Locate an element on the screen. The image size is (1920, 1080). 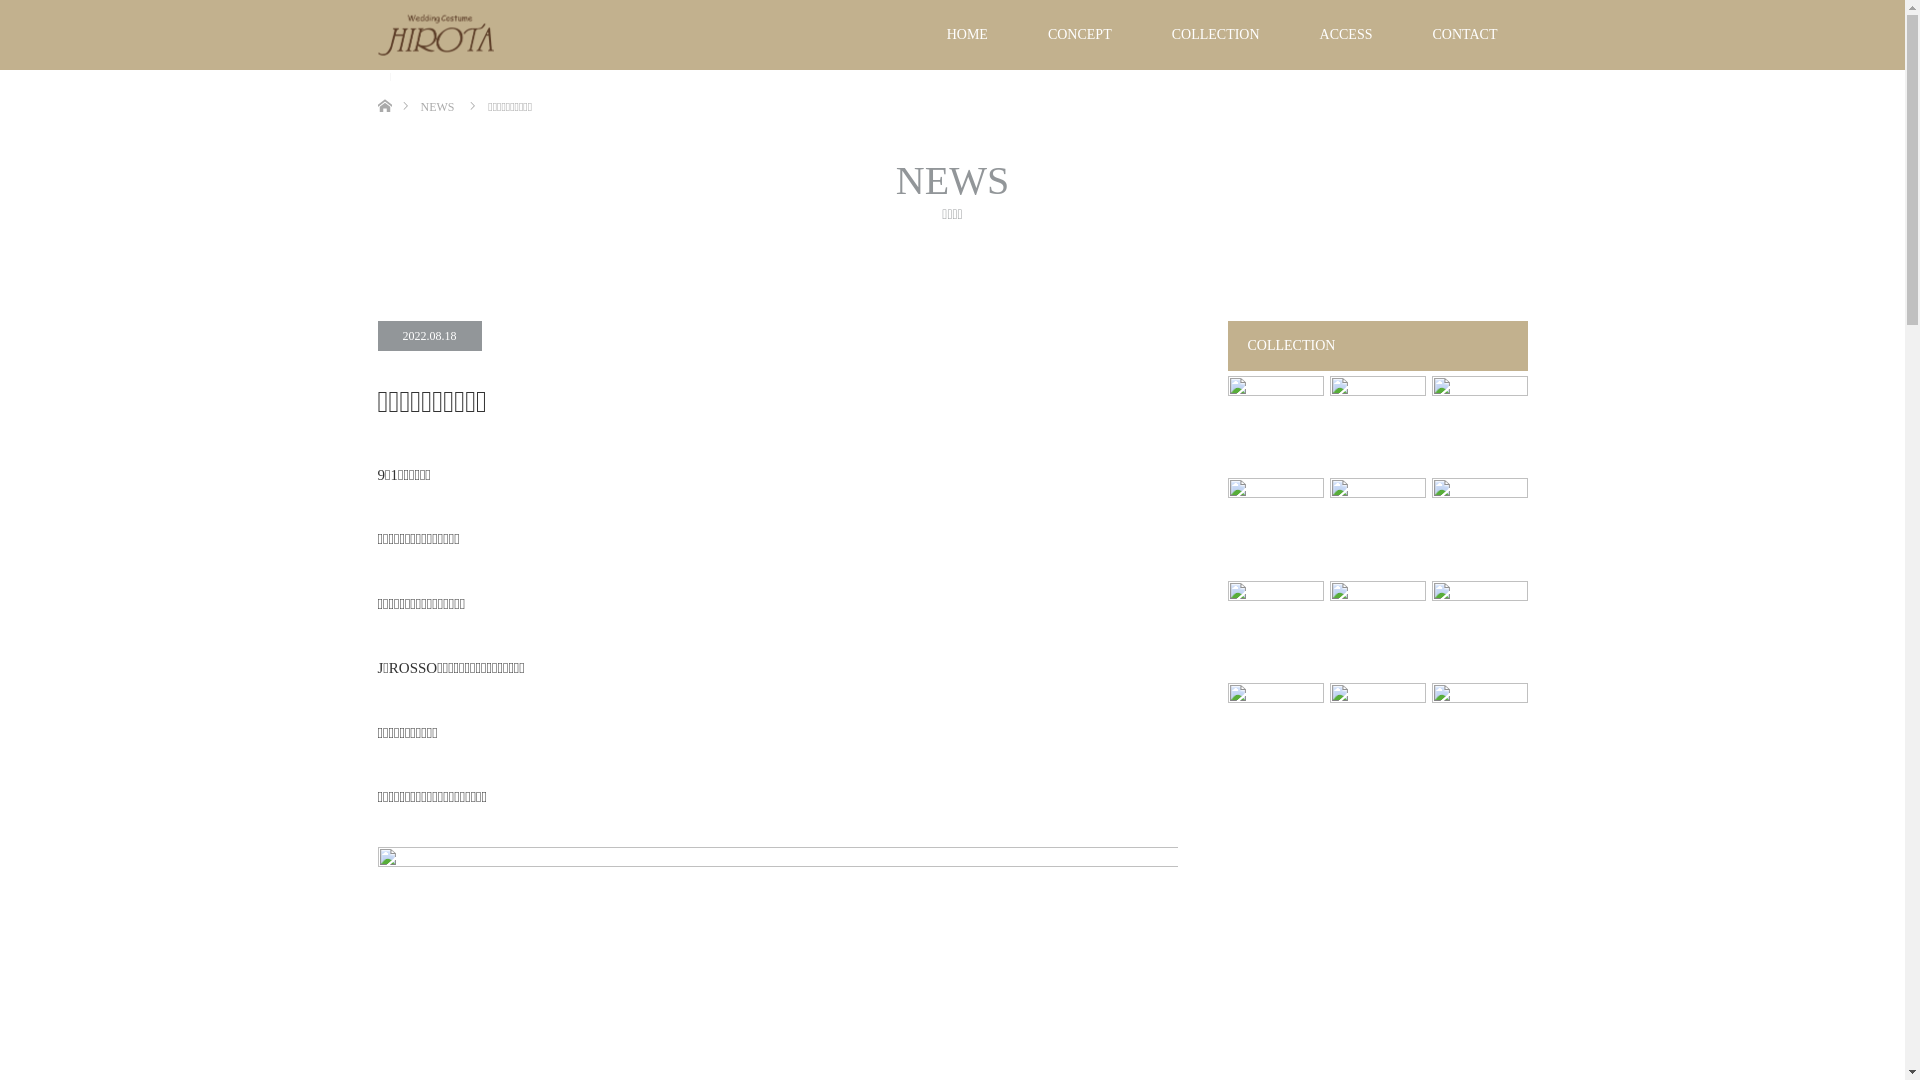
NEWS is located at coordinates (437, 107).